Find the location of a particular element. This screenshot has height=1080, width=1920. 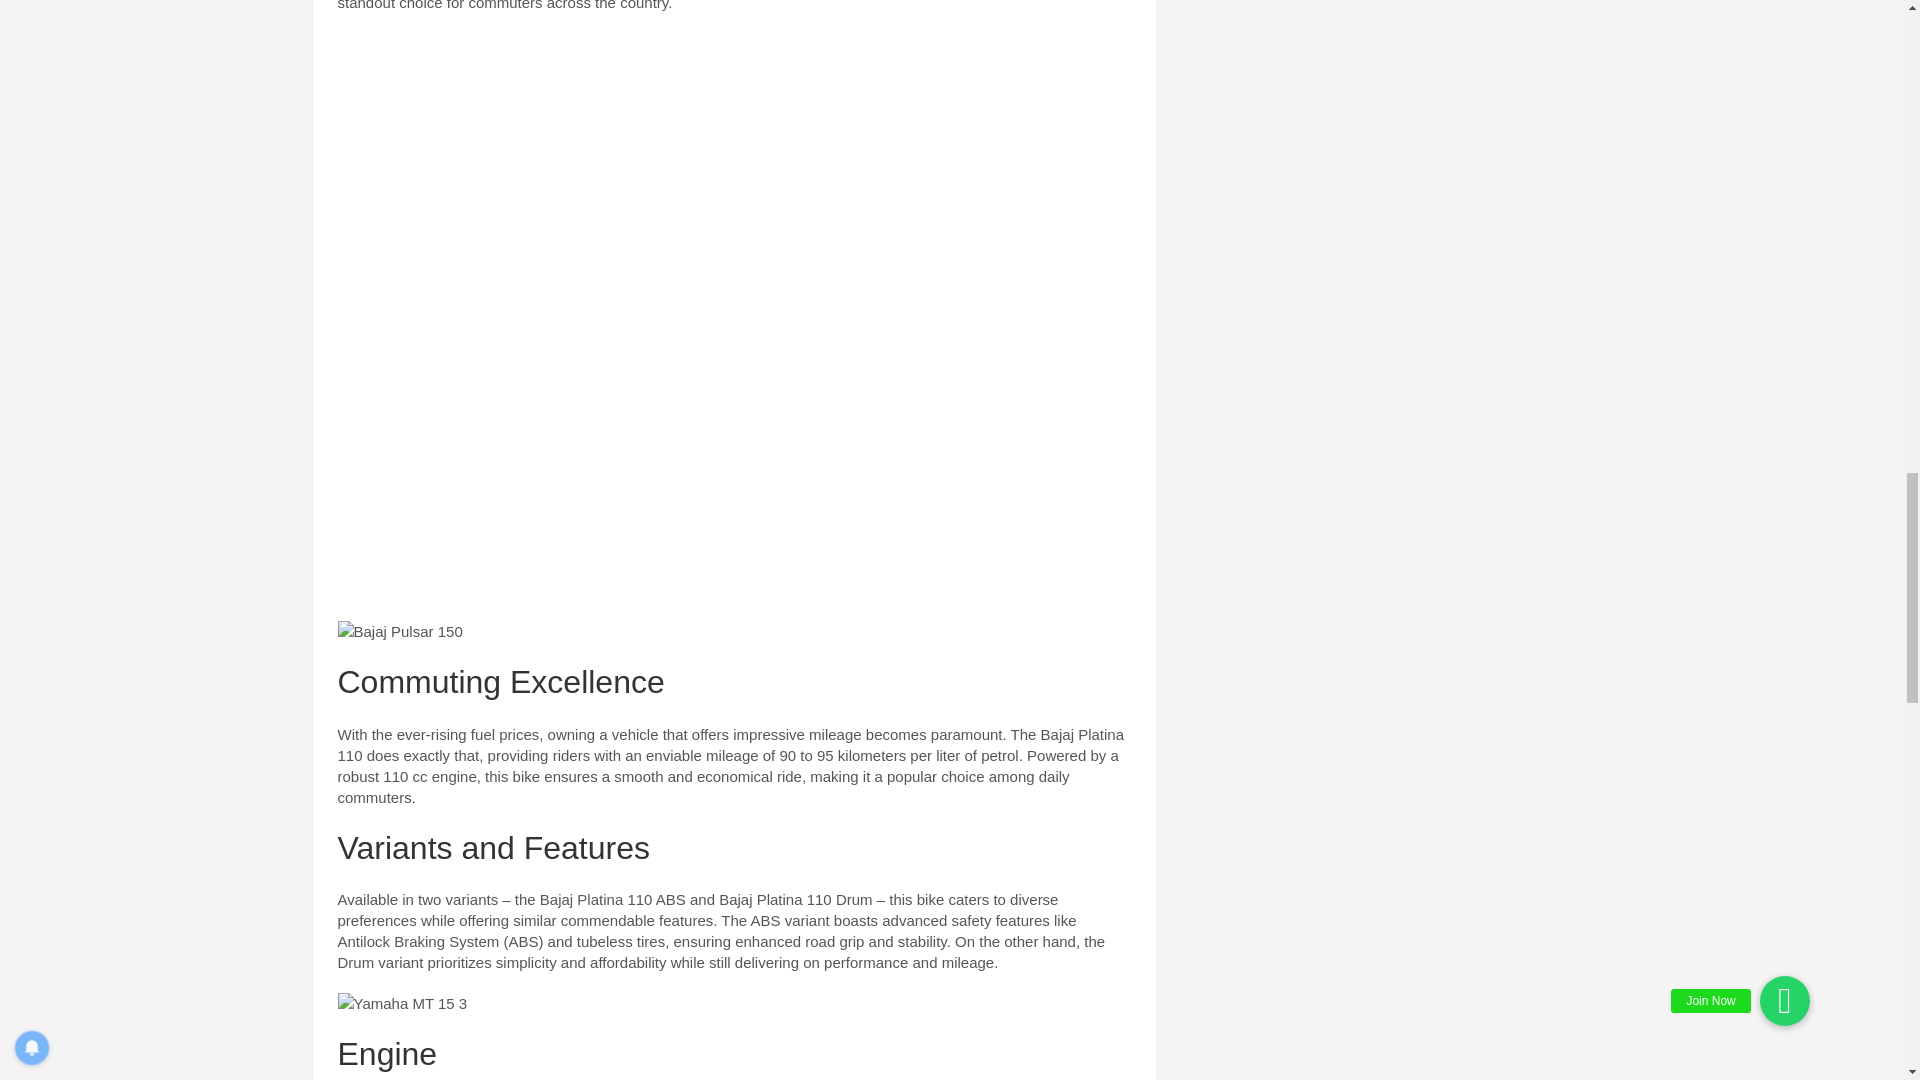

Advertisement is located at coordinates (734, 173).